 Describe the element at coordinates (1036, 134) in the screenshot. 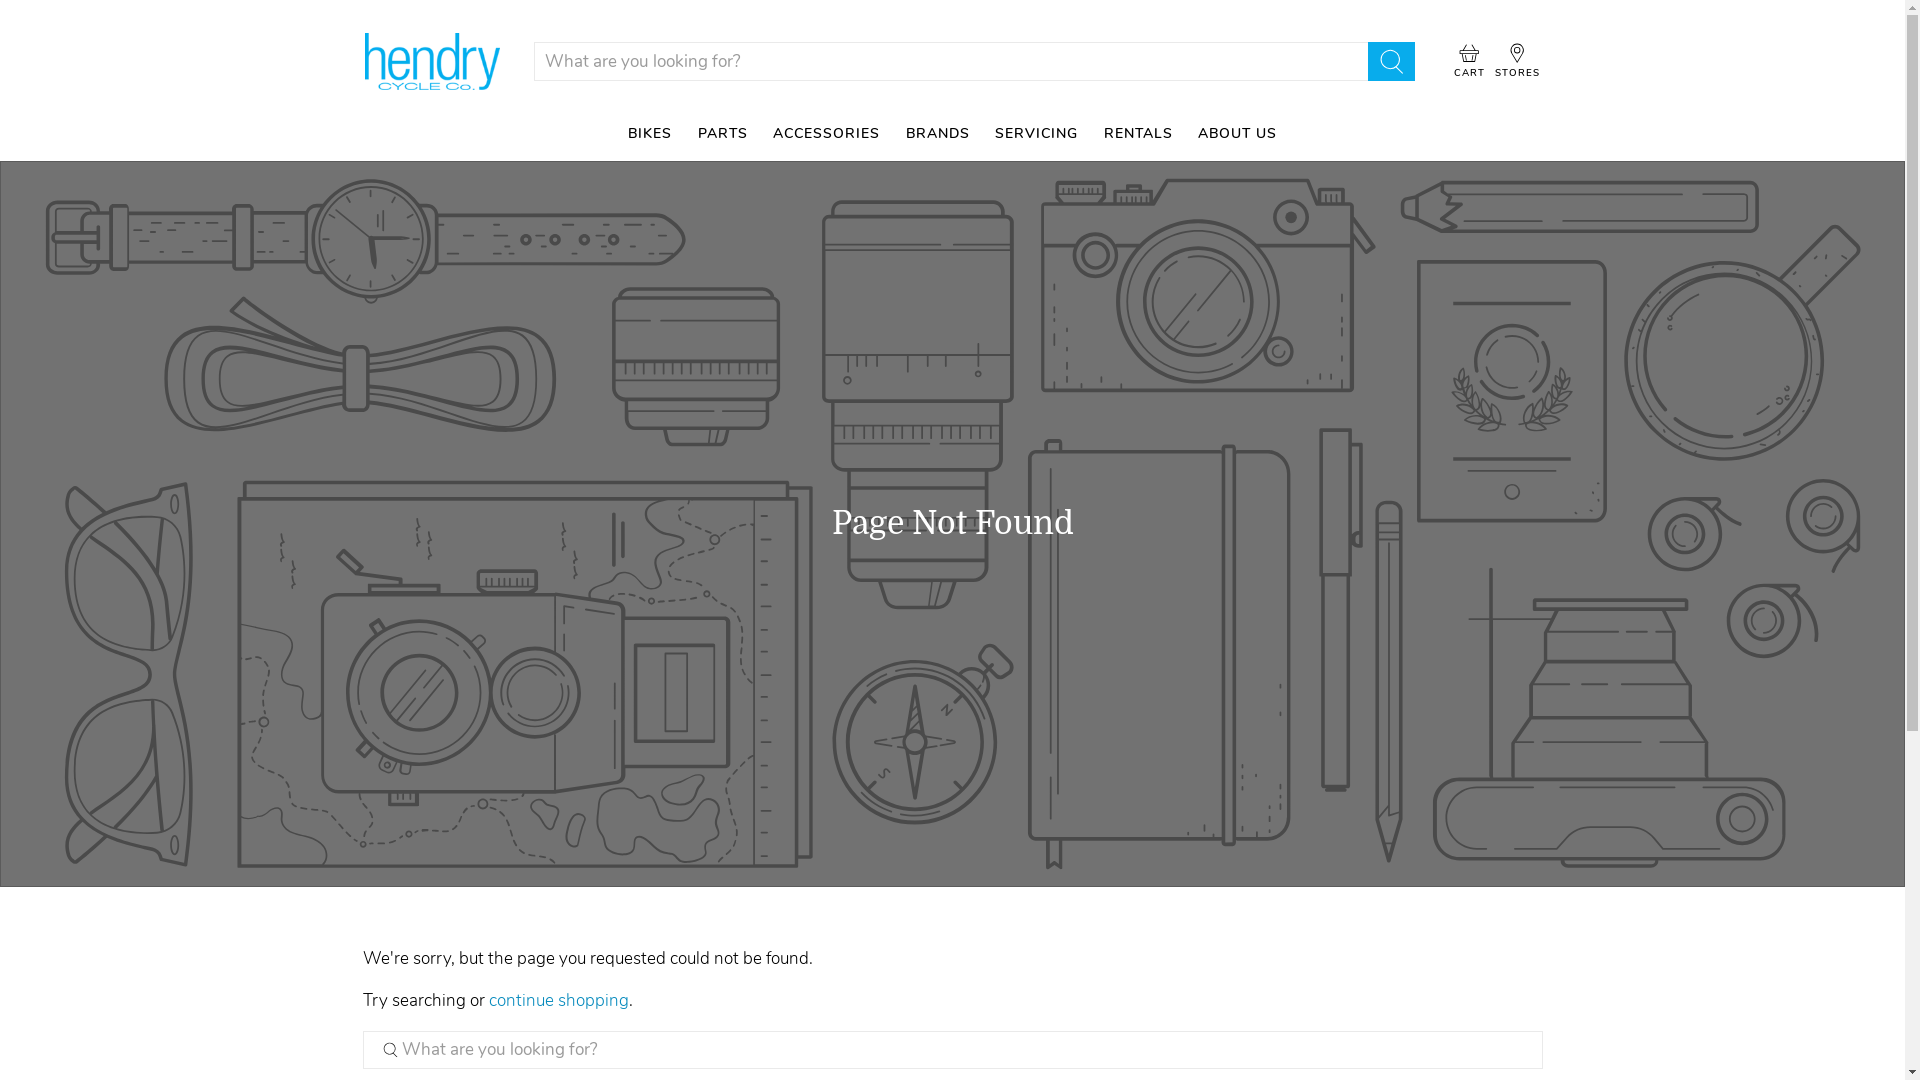

I see `SERVICING` at that location.